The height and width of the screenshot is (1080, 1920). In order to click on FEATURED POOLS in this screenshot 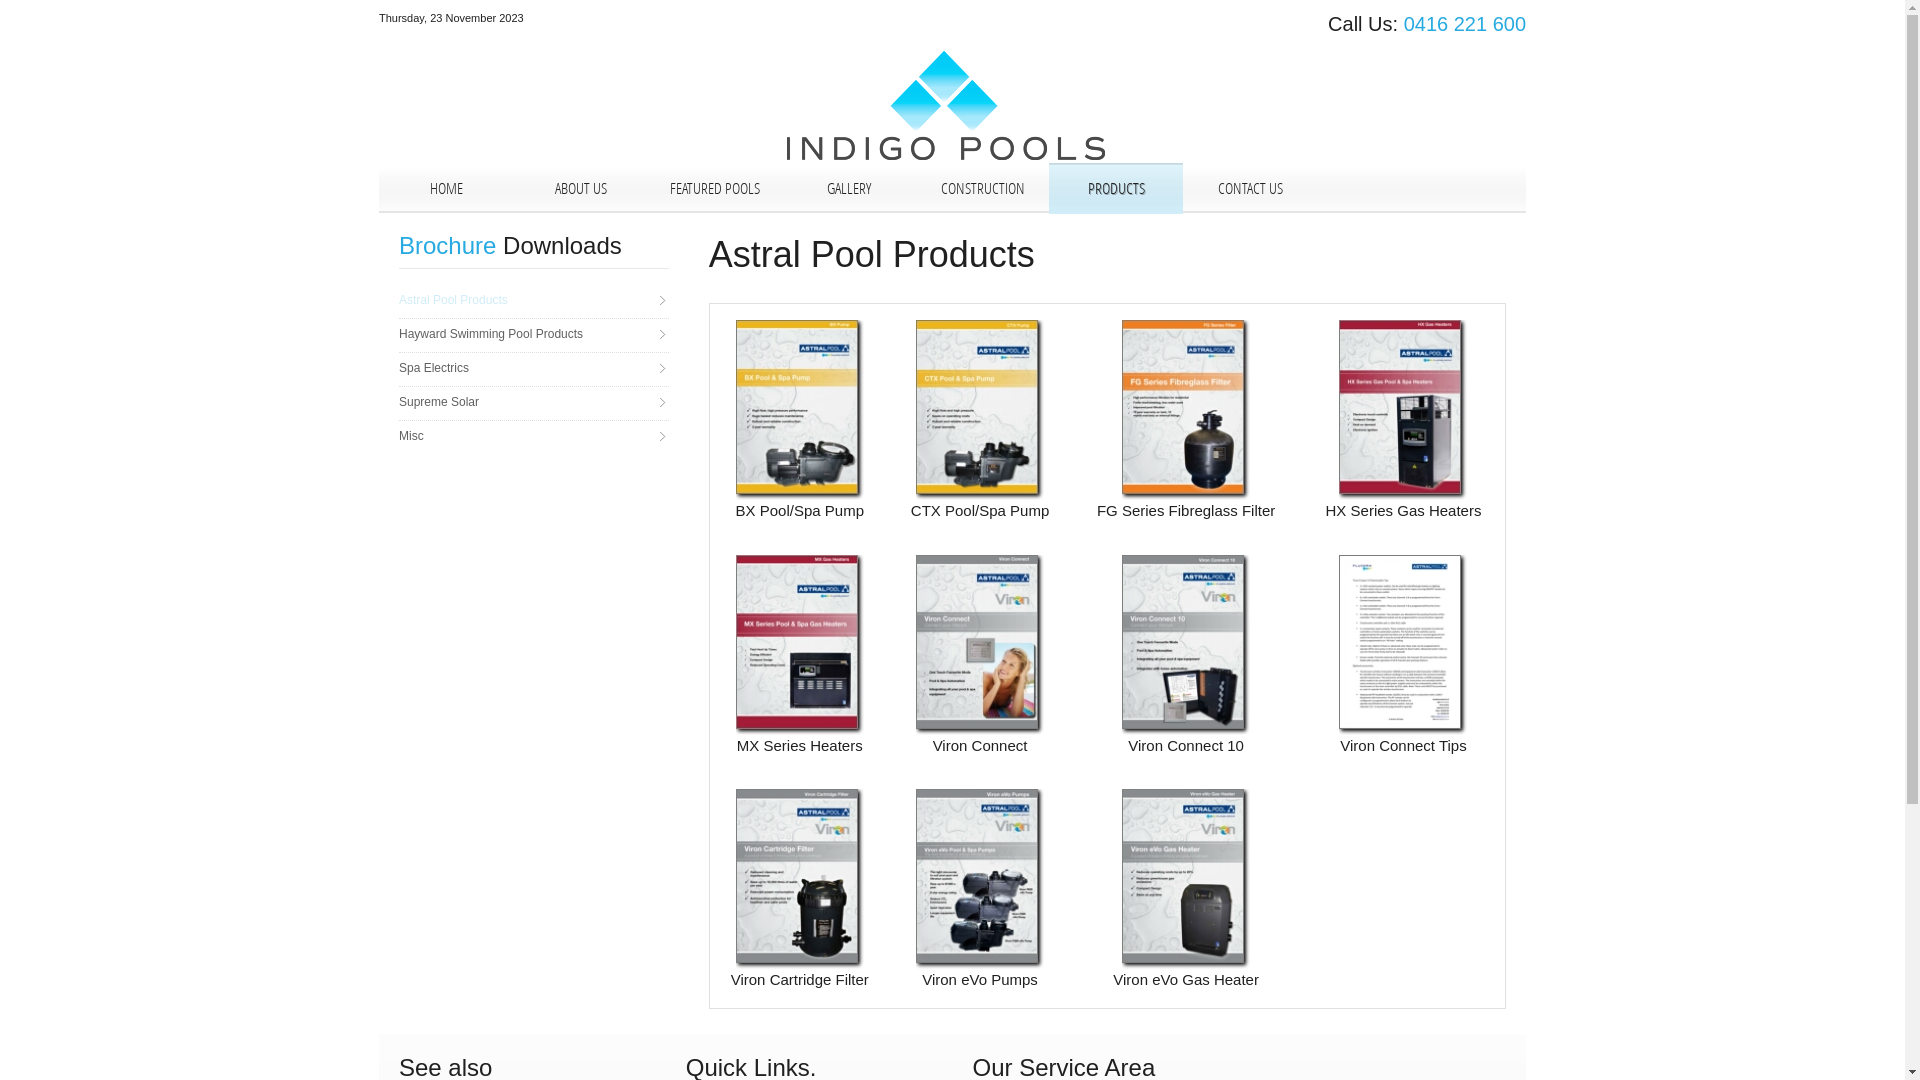, I will do `click(714, 188)`.